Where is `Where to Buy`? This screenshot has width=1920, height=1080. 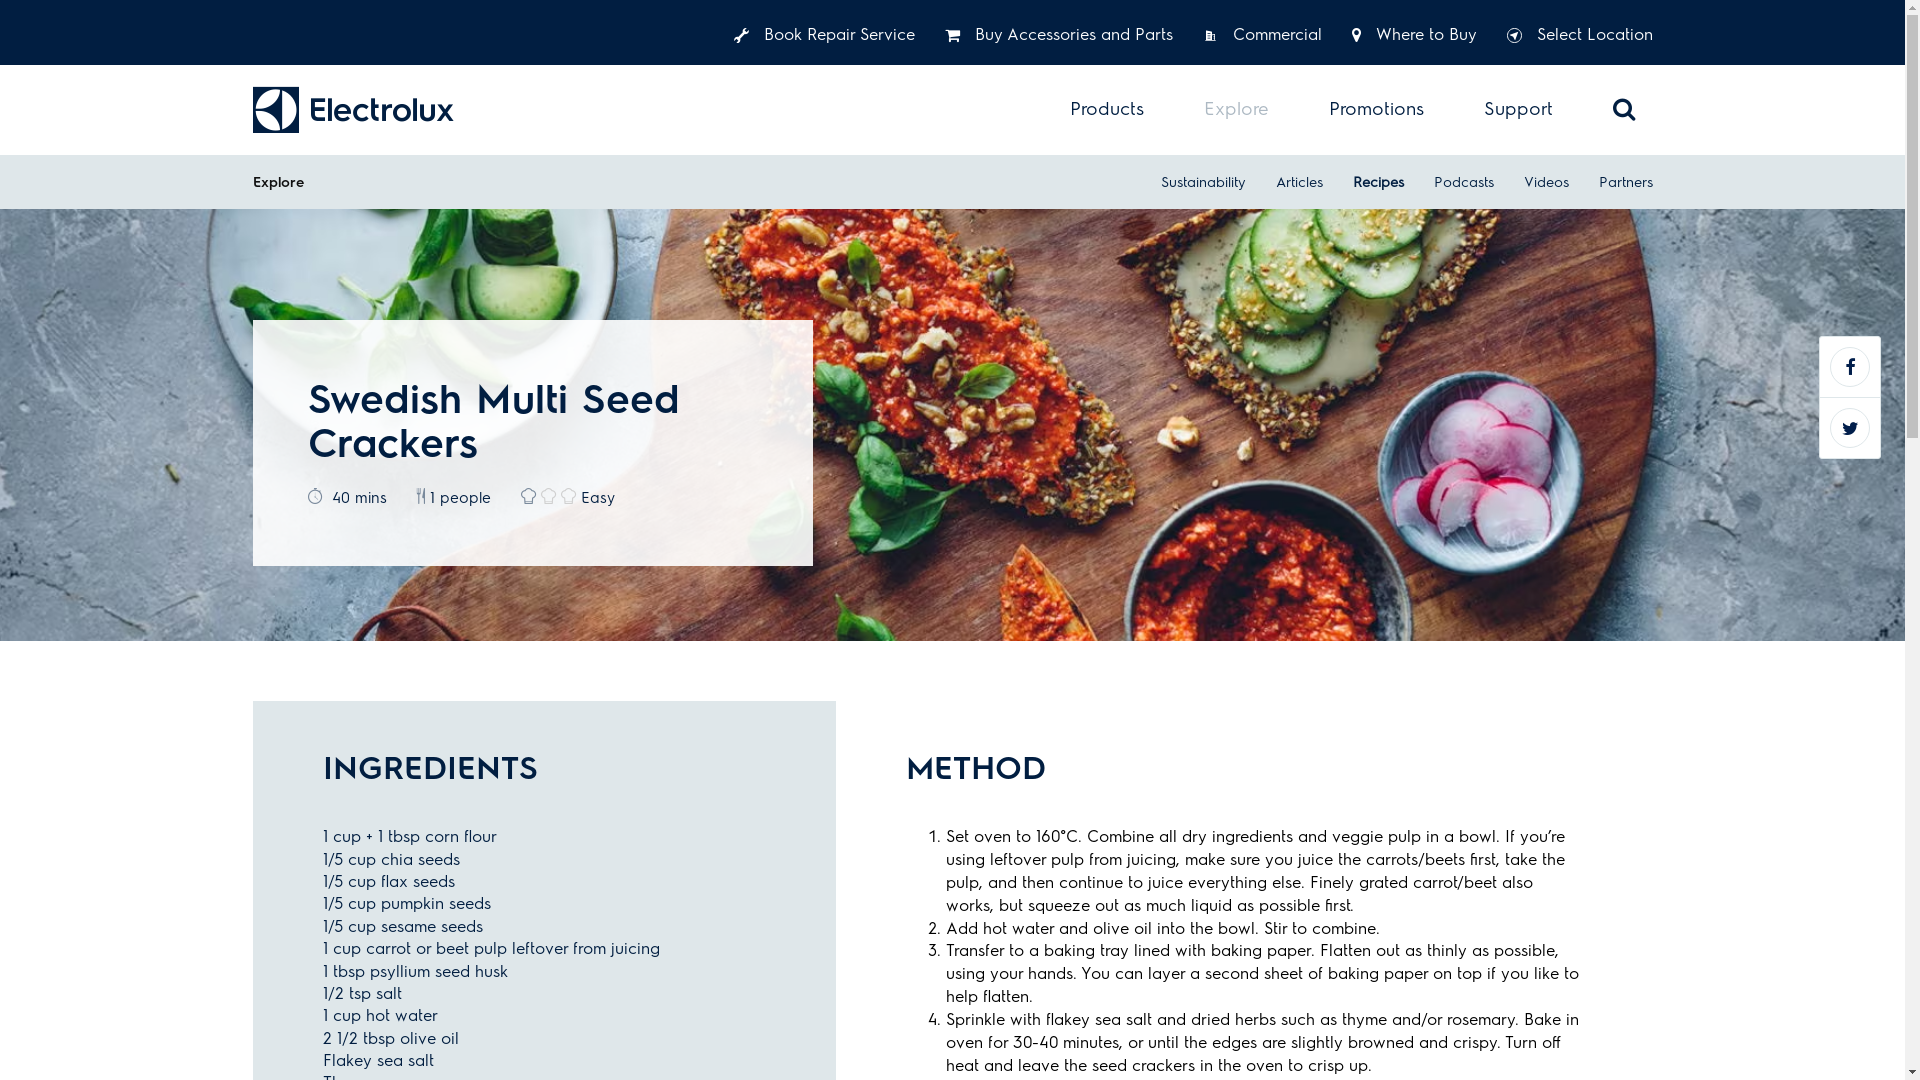
Where to Buy is located at coordinates (1414, 35).